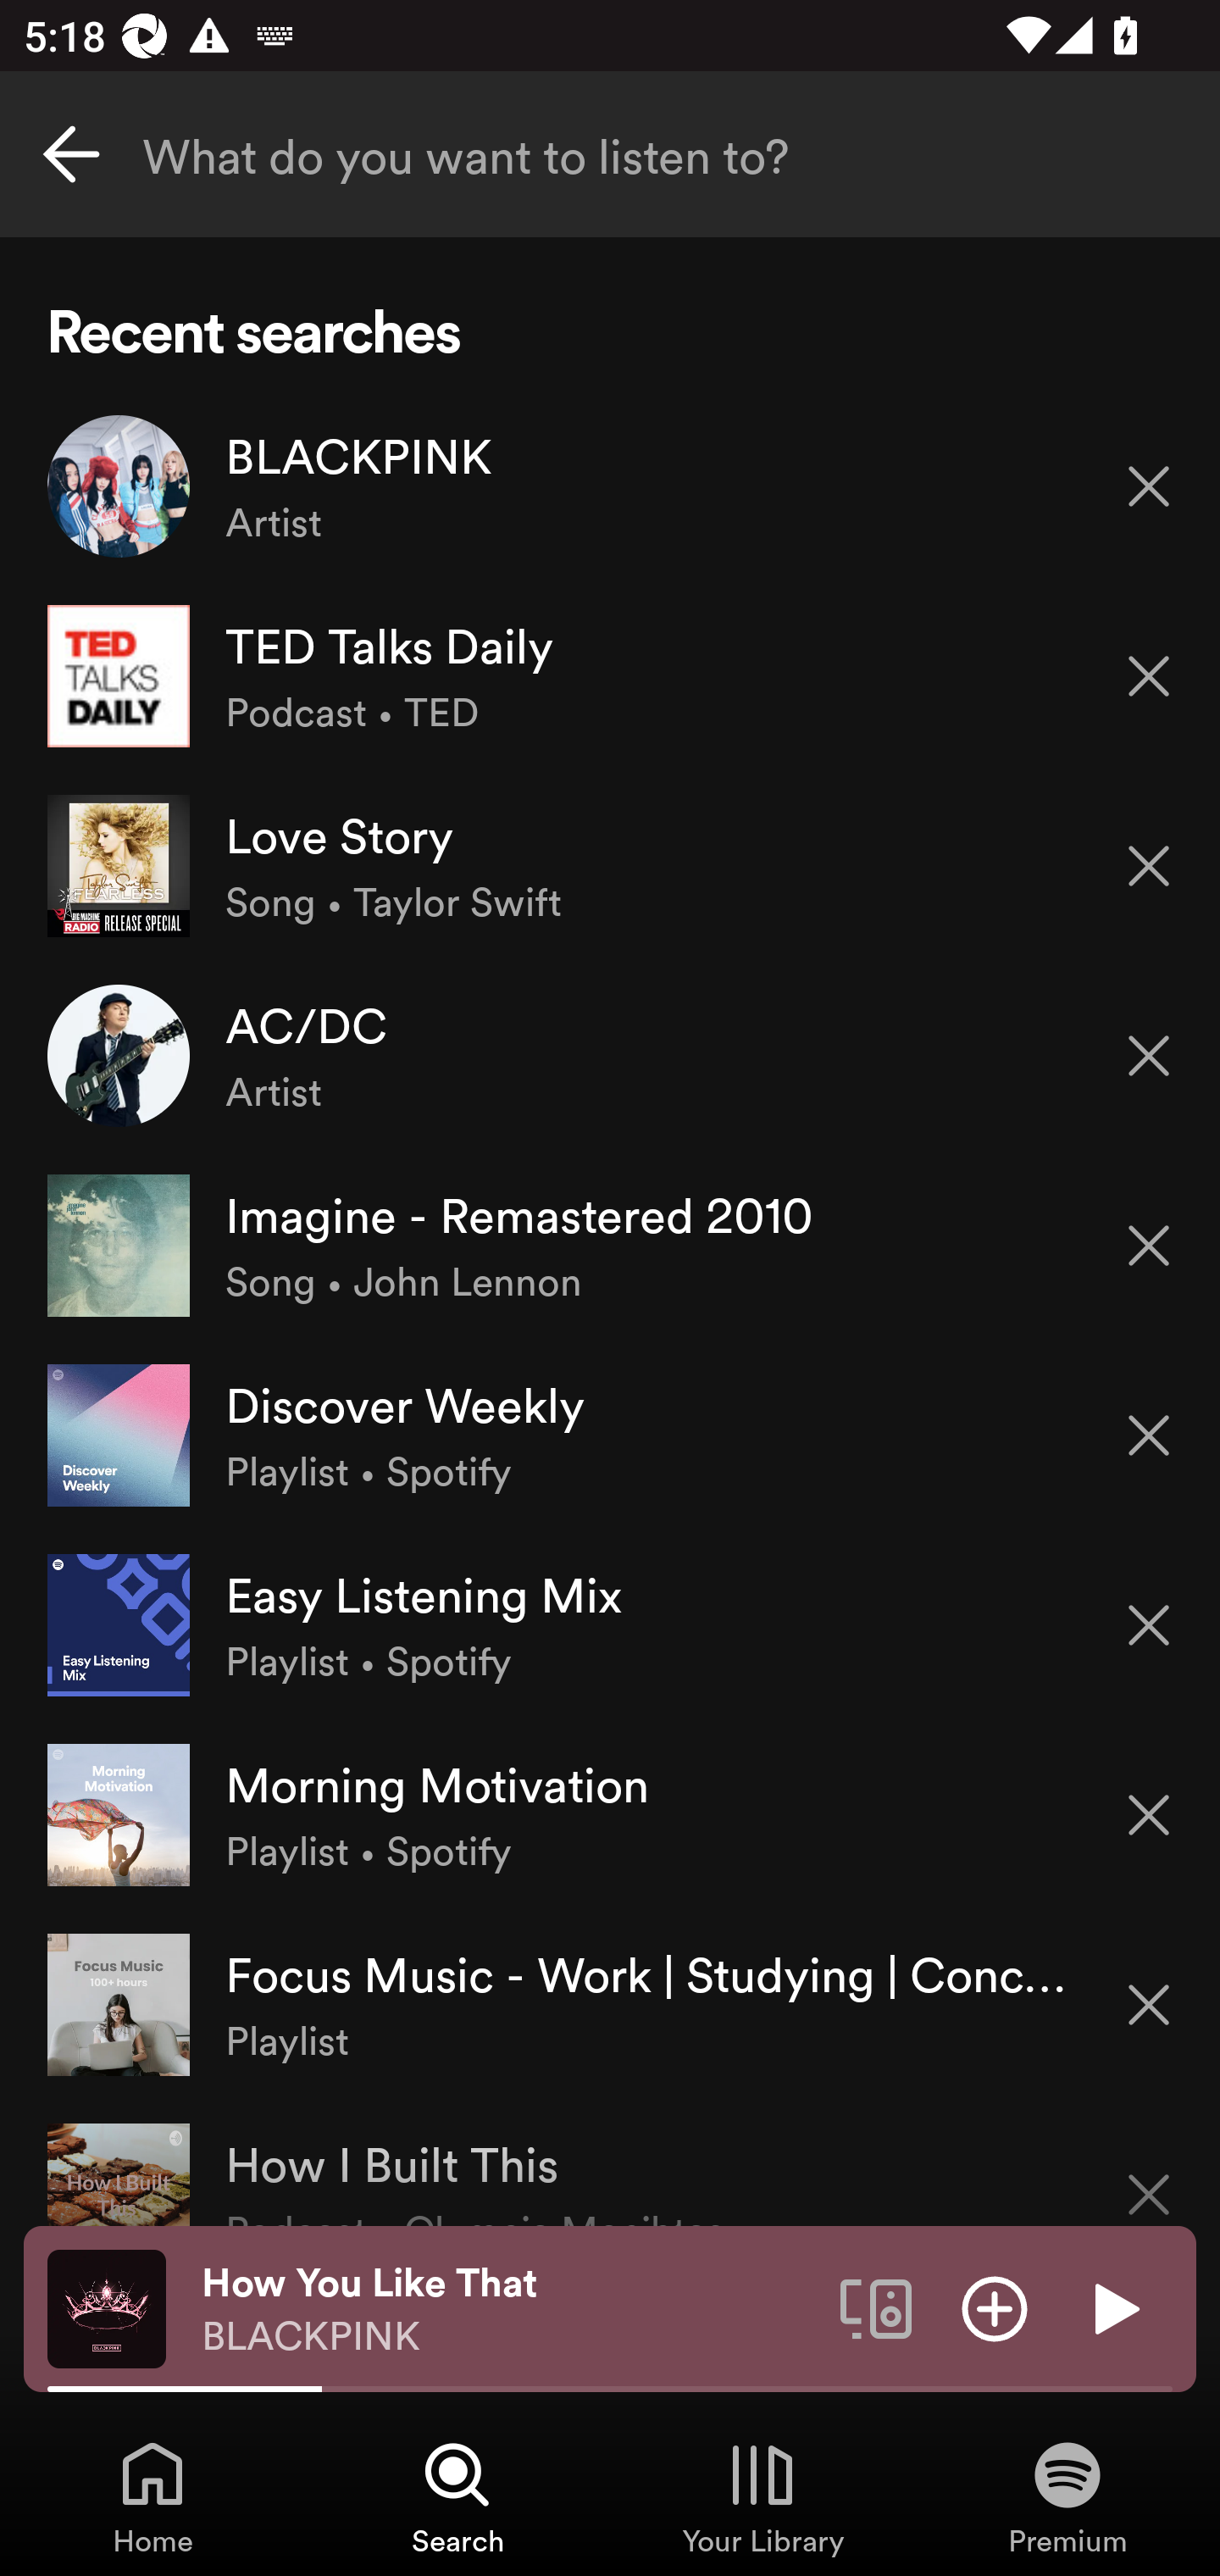  Describe the element at coordinates (1149, 1056) in the screenshot. I see `Remove` at that location.